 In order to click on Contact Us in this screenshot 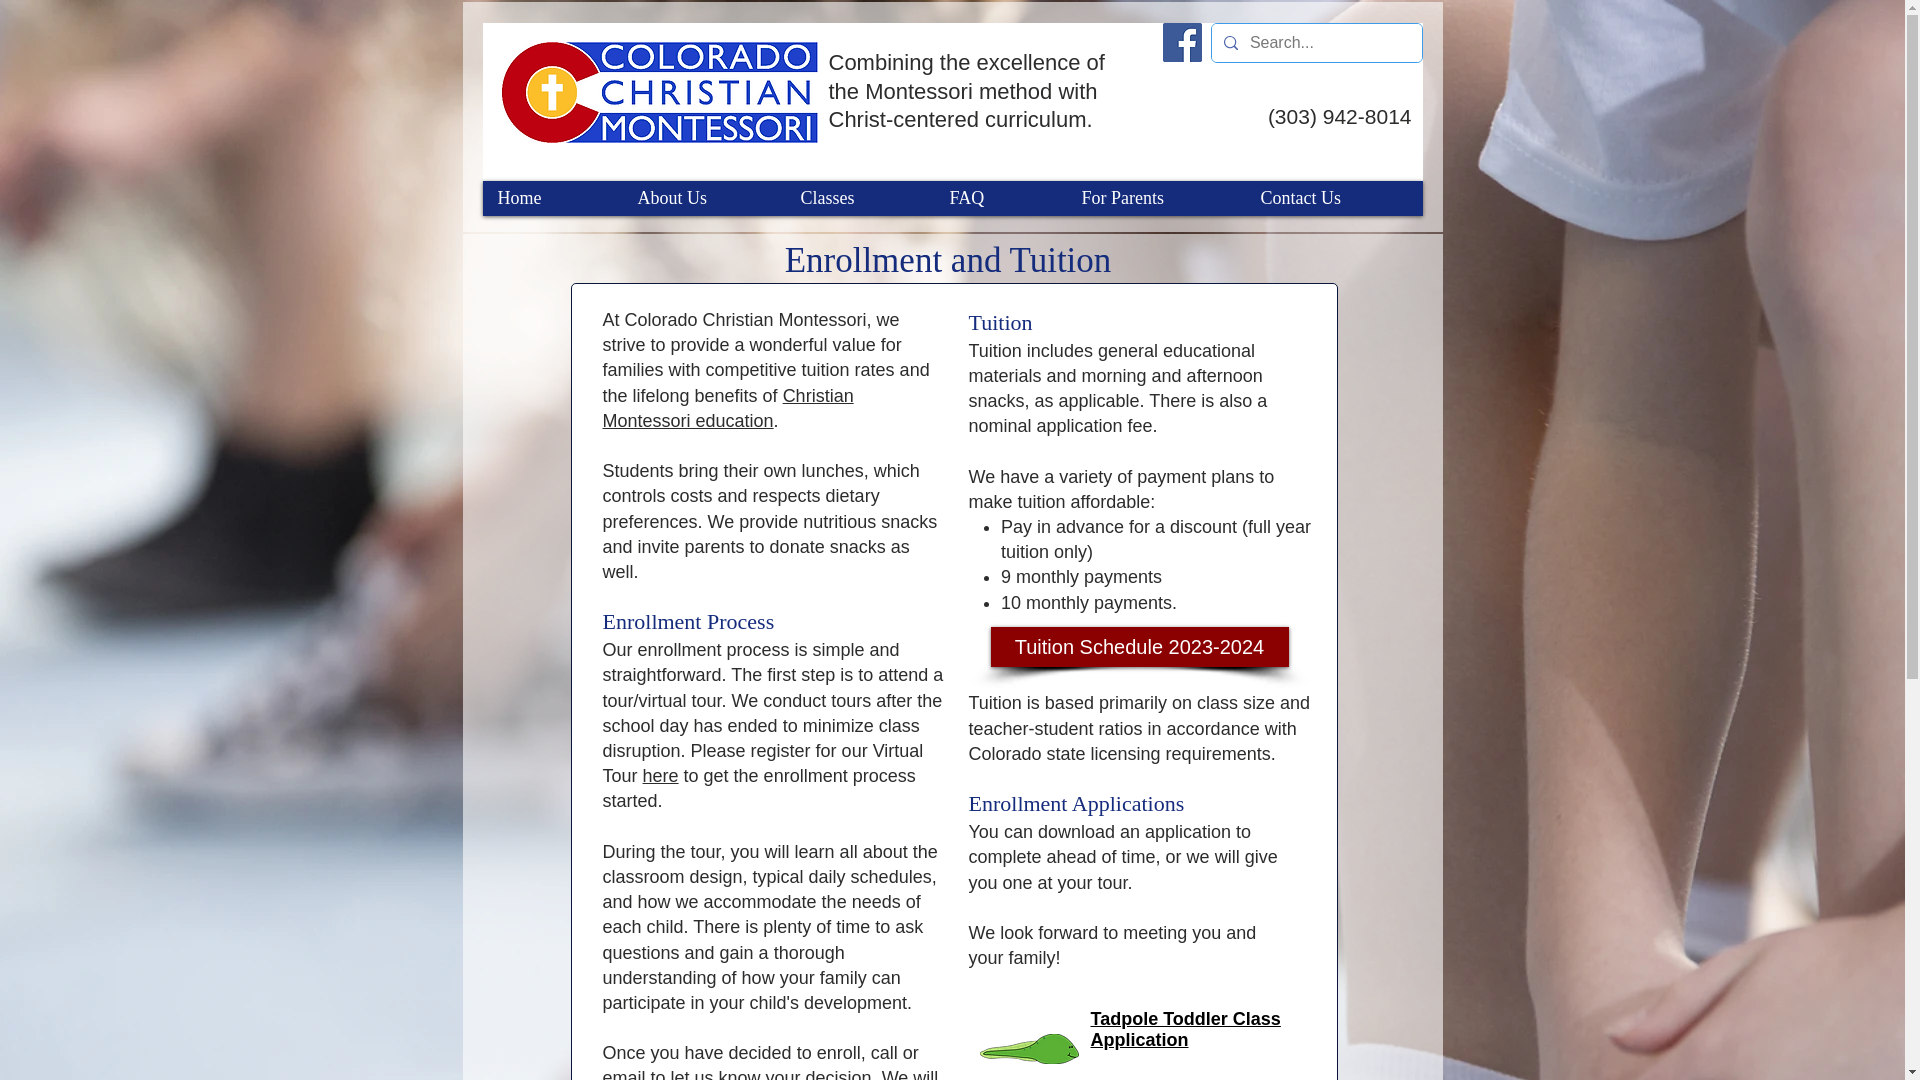, I will do `click(1333, 198)`.